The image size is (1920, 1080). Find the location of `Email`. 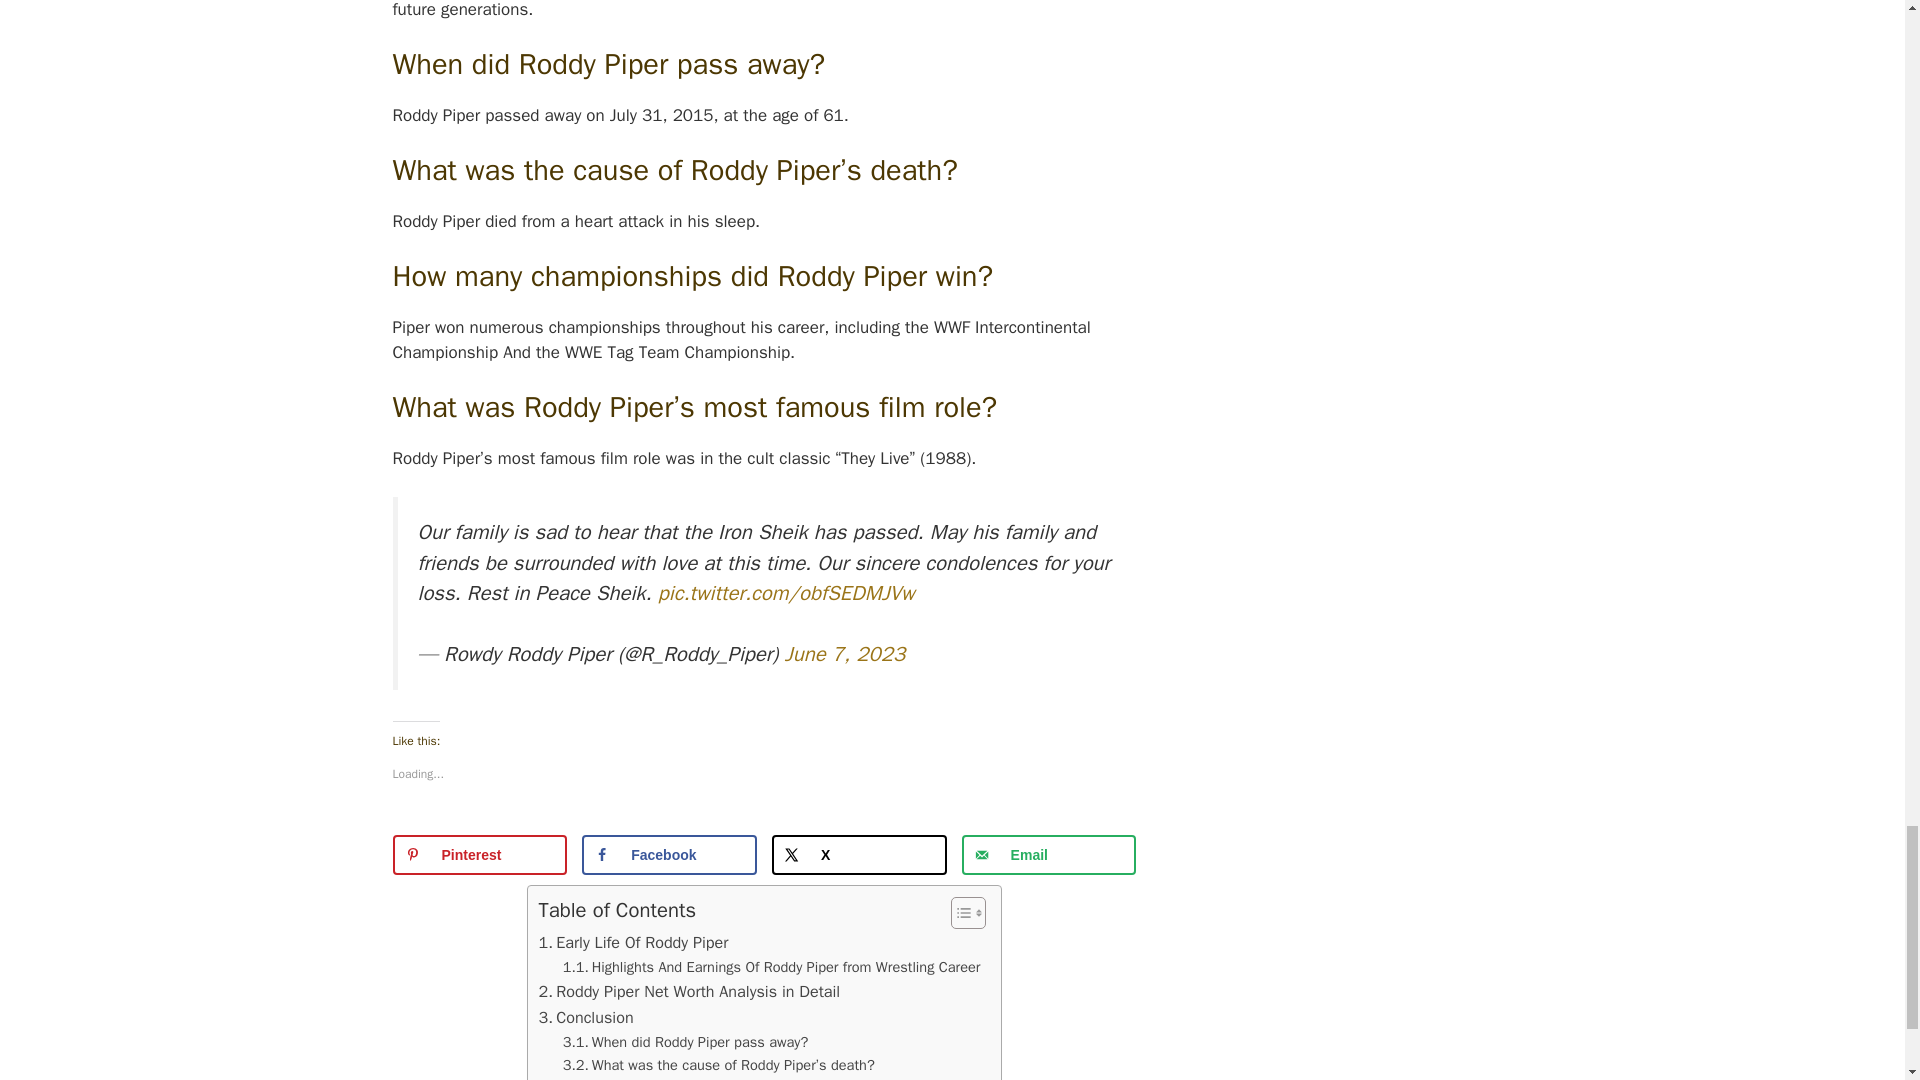

Email is located at coordinates (1048, 854).